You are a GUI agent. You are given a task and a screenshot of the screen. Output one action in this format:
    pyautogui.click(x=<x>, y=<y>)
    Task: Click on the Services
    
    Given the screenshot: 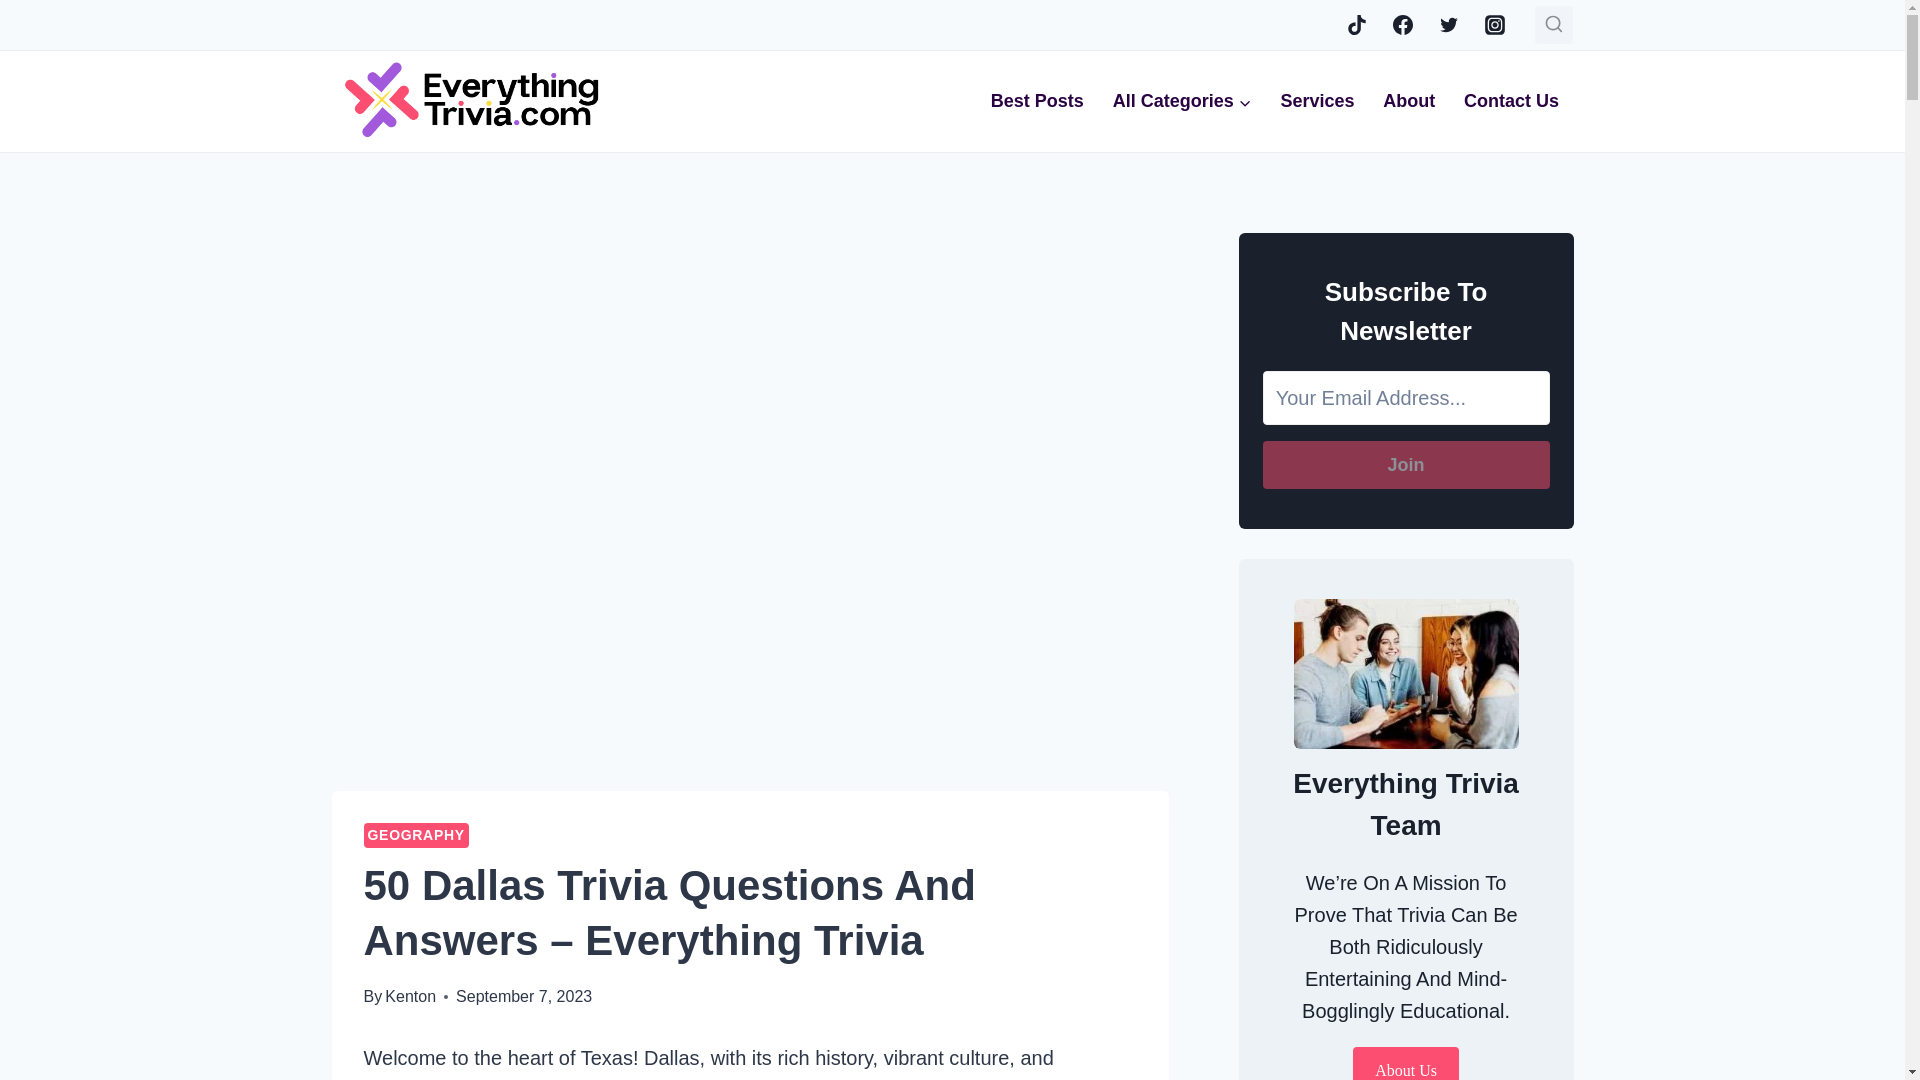 What is the action you would take?
    pyautogui.click(x=1316, y=102)
    